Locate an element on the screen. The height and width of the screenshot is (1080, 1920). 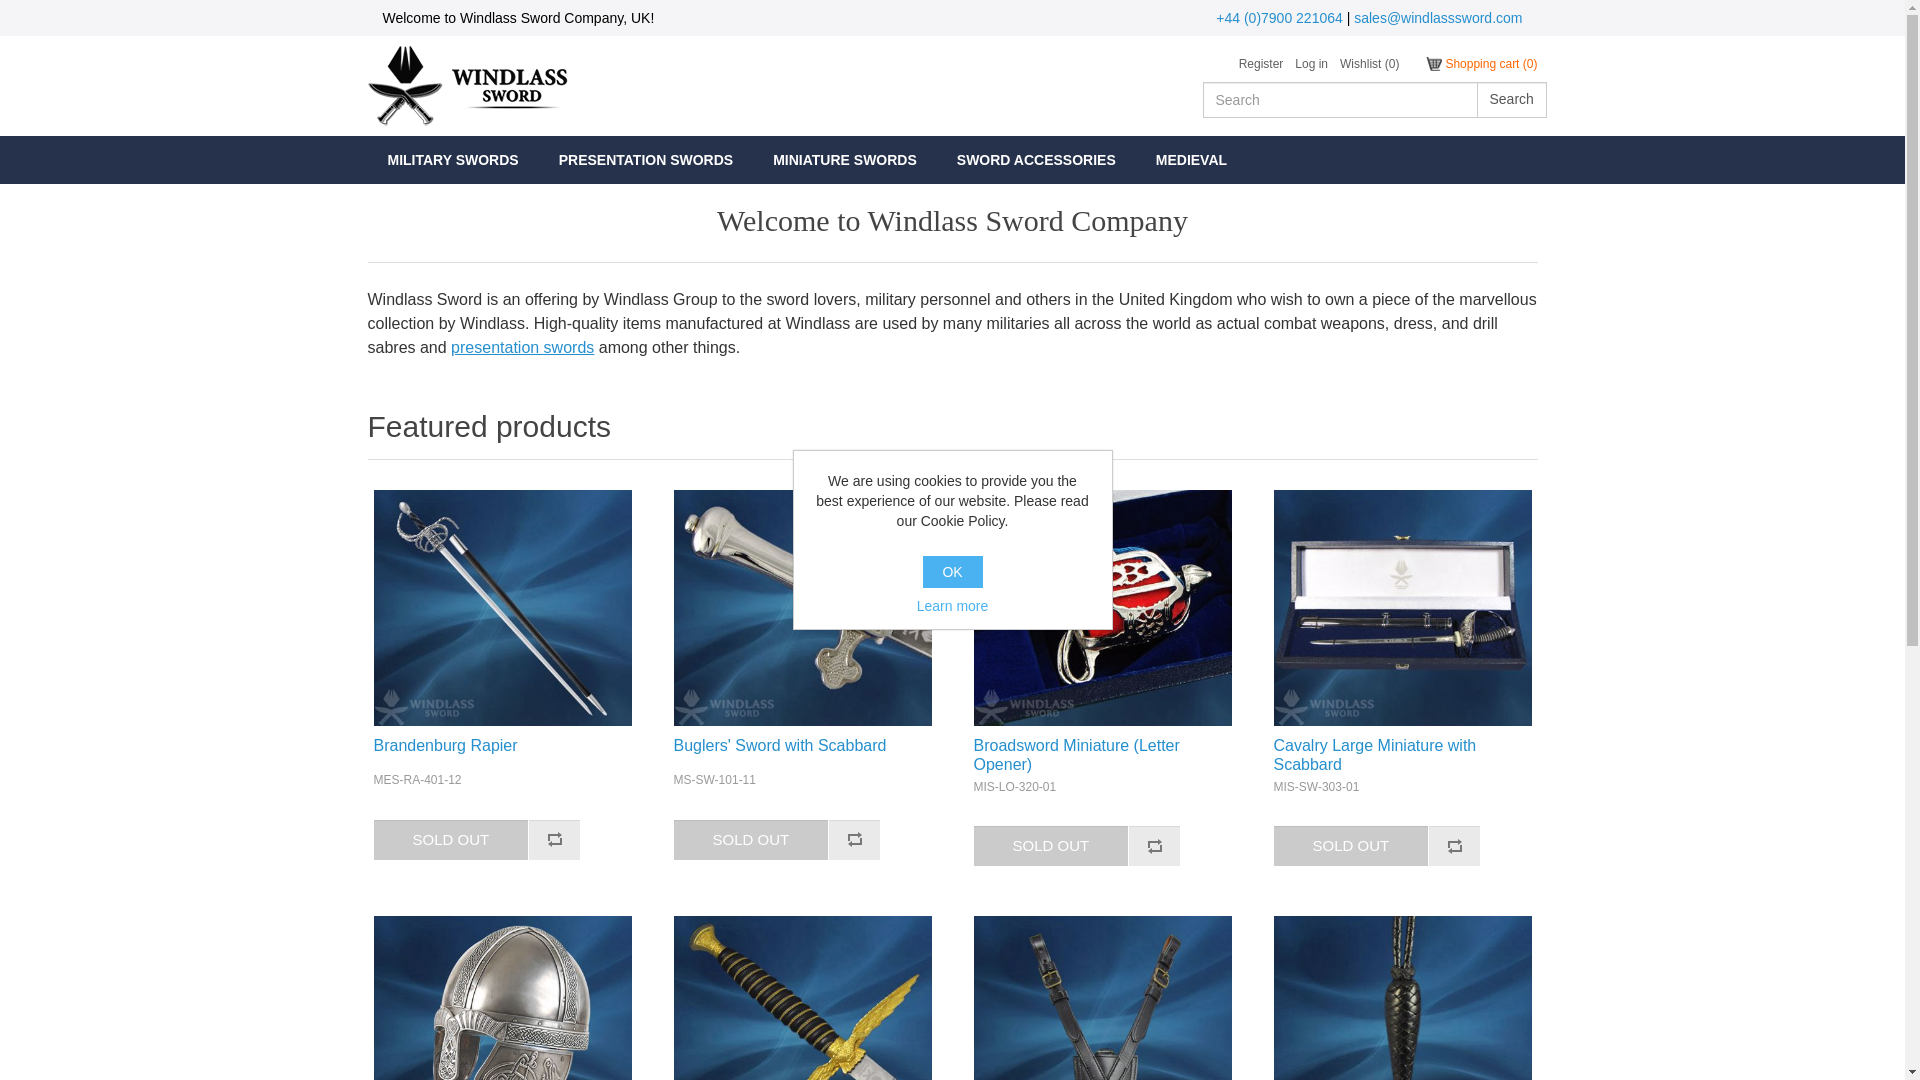
Search is located at coordinates (1510, 100).